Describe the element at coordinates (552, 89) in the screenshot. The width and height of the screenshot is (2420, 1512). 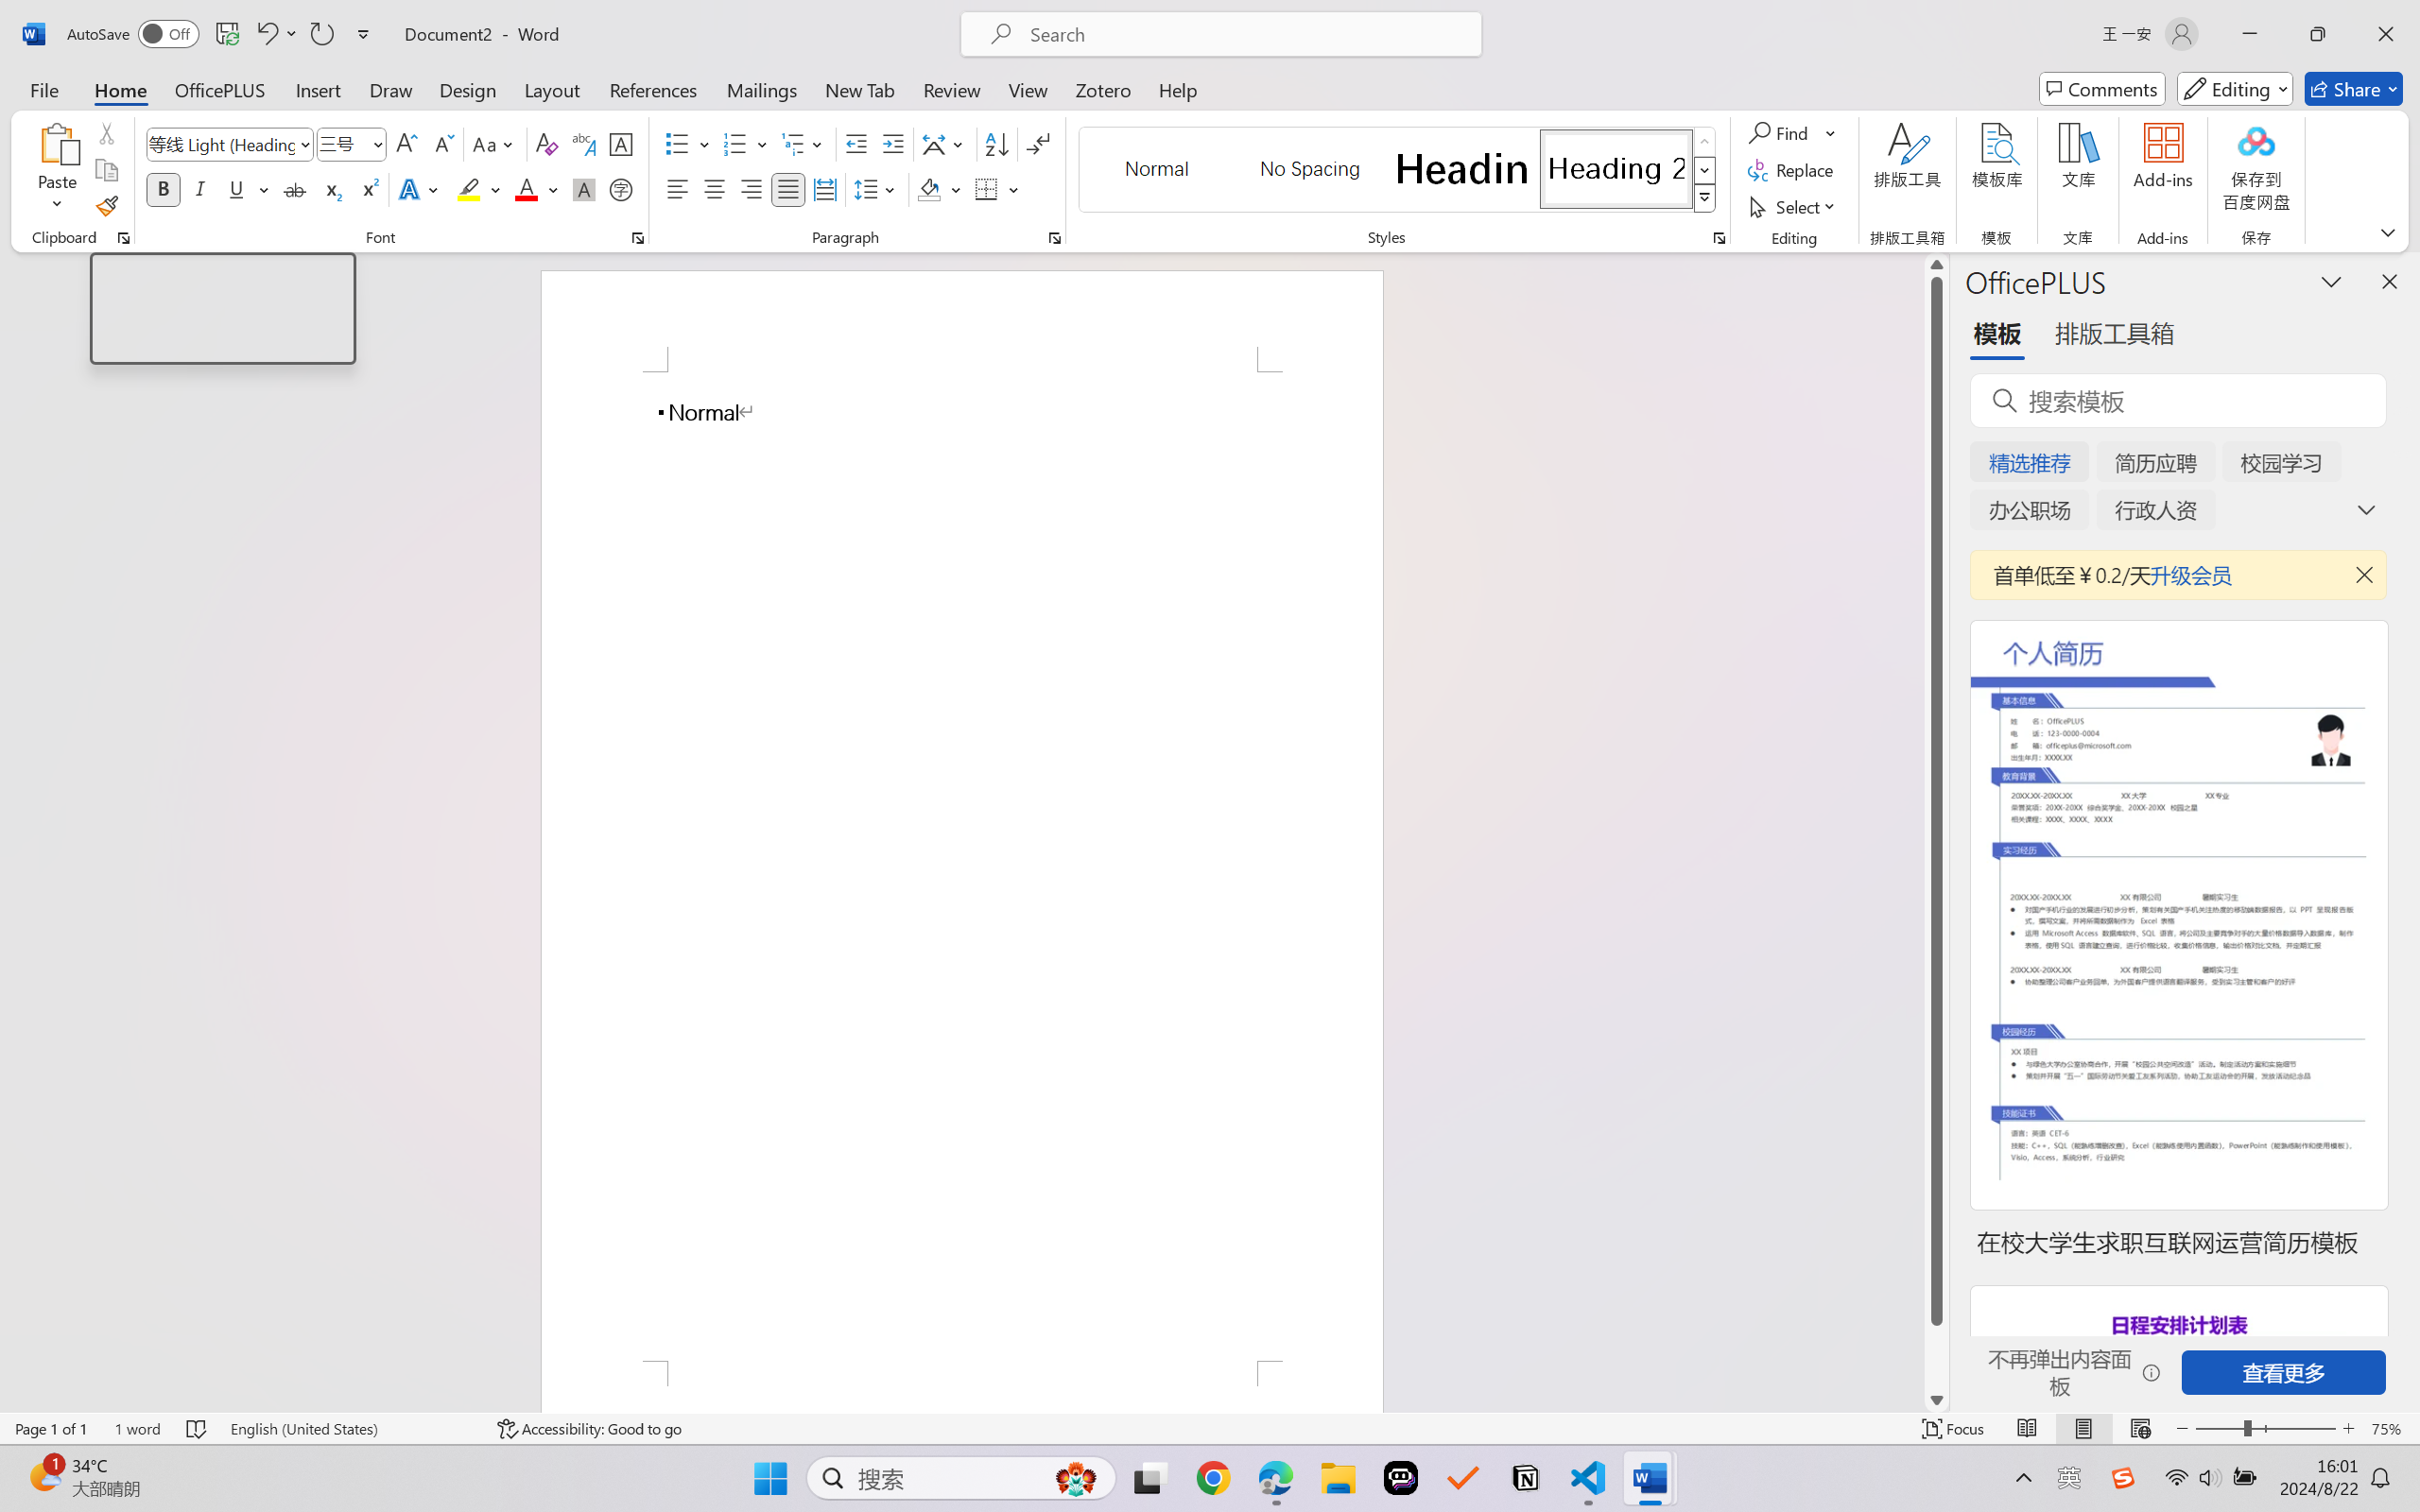
I see `Layout` at that location.